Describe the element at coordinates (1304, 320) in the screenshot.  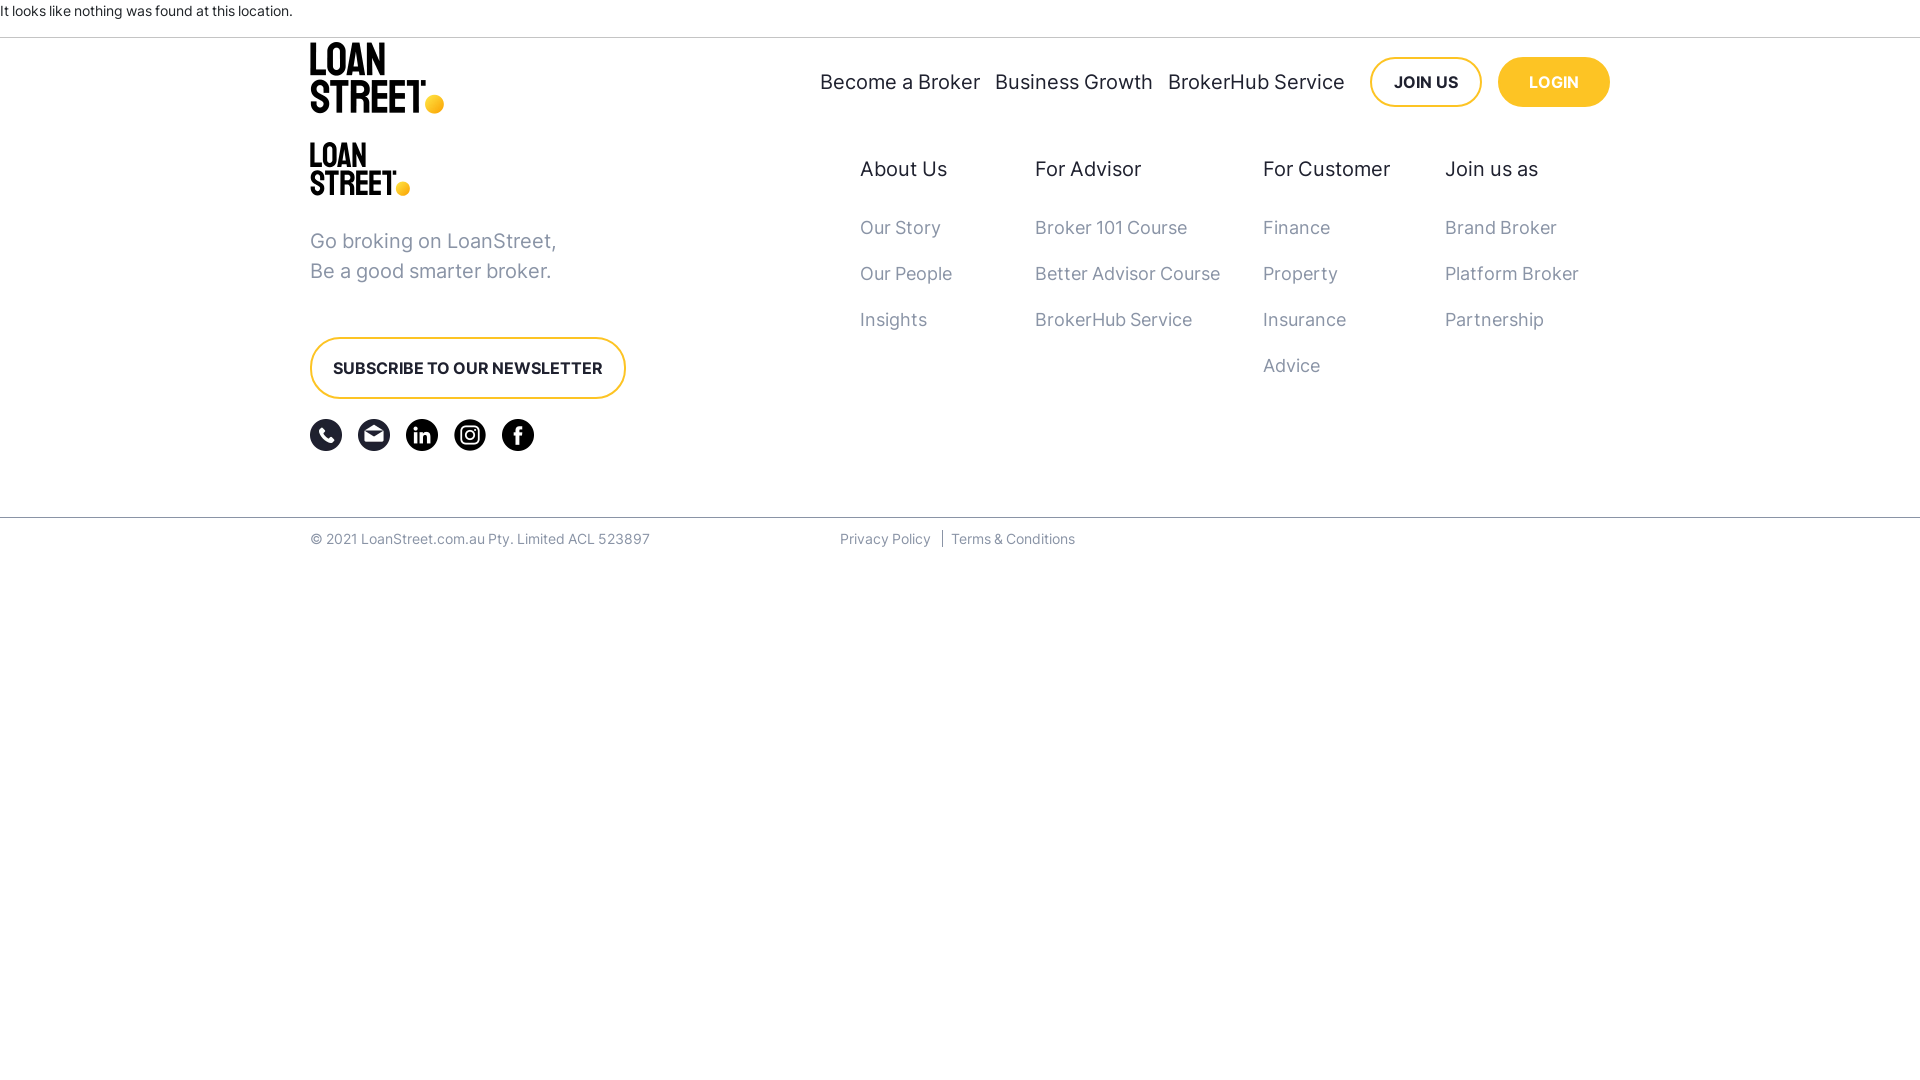
I see `Insurance` at that location.